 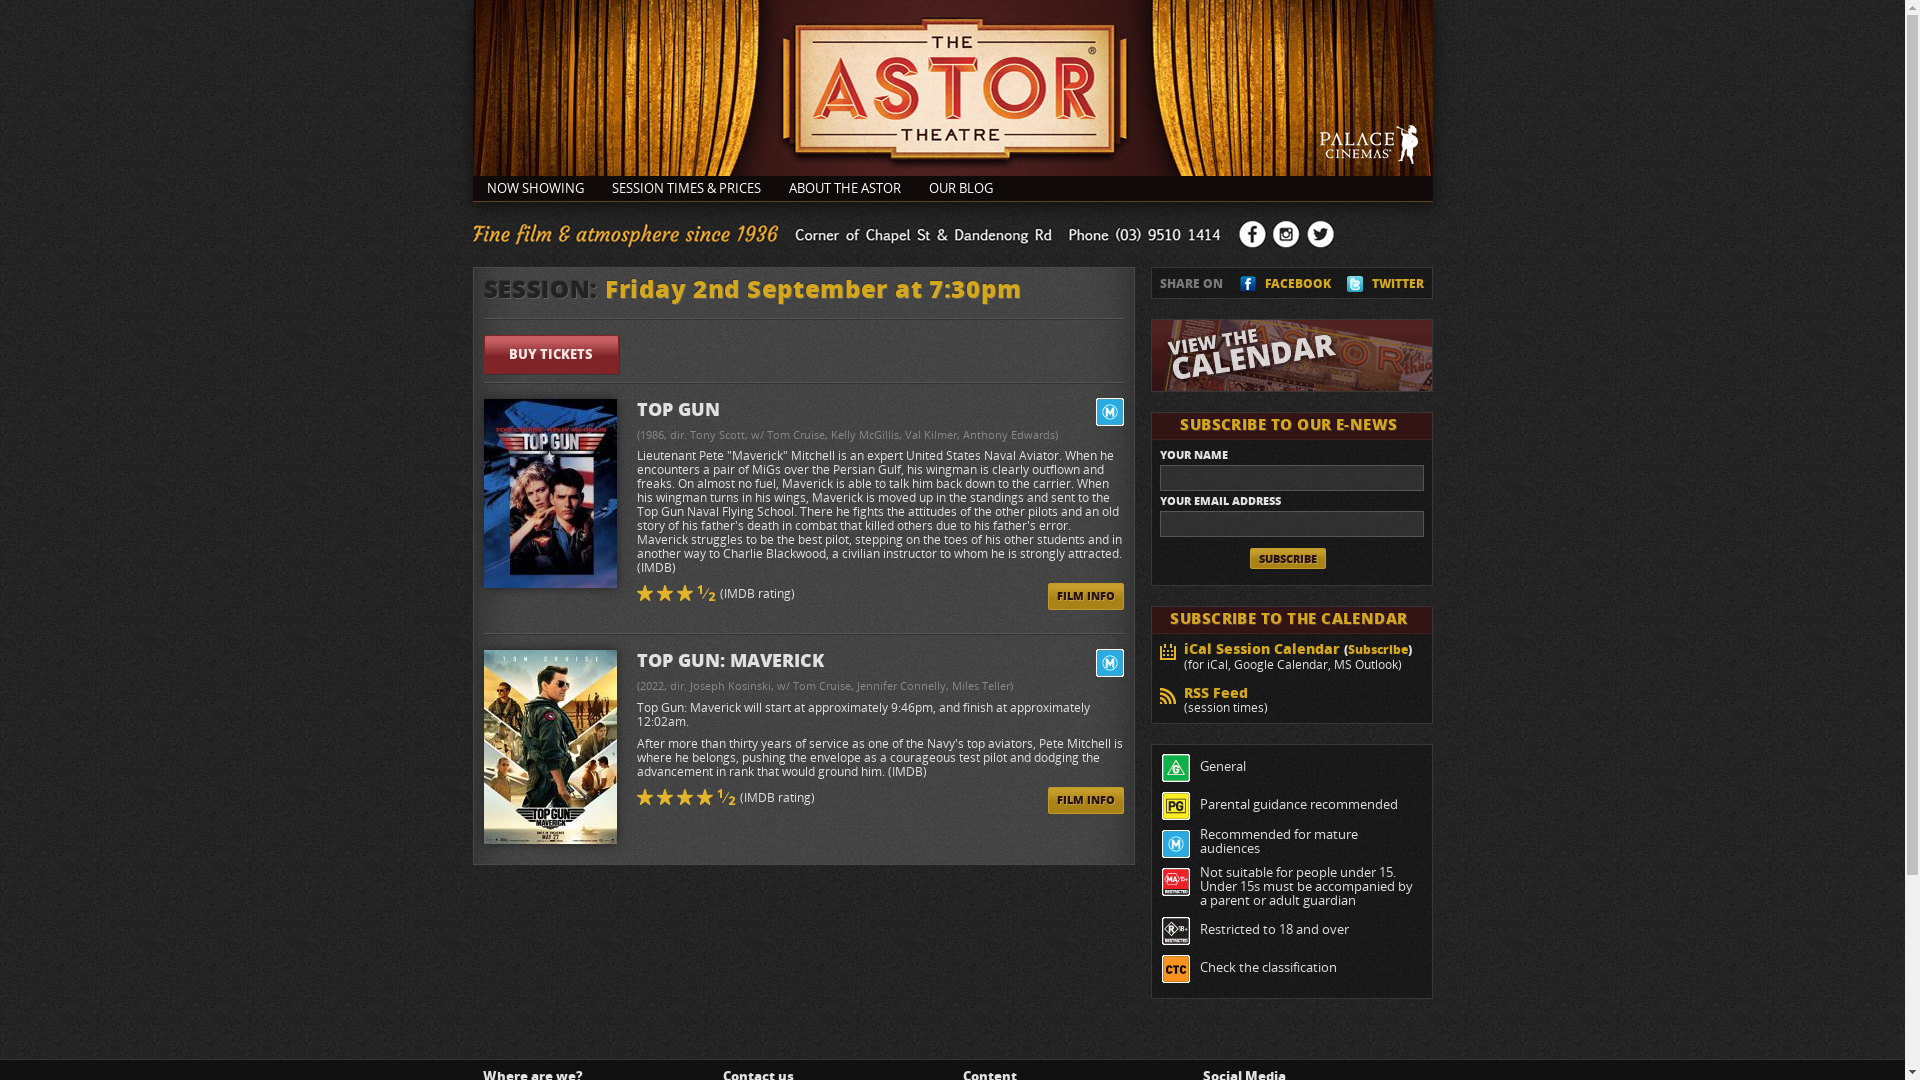 What do you see at coordinates (952, 88) in the screenshot?
I see `The Astor Theatre - Palace Cinemas` at bounding box center [952, 88].